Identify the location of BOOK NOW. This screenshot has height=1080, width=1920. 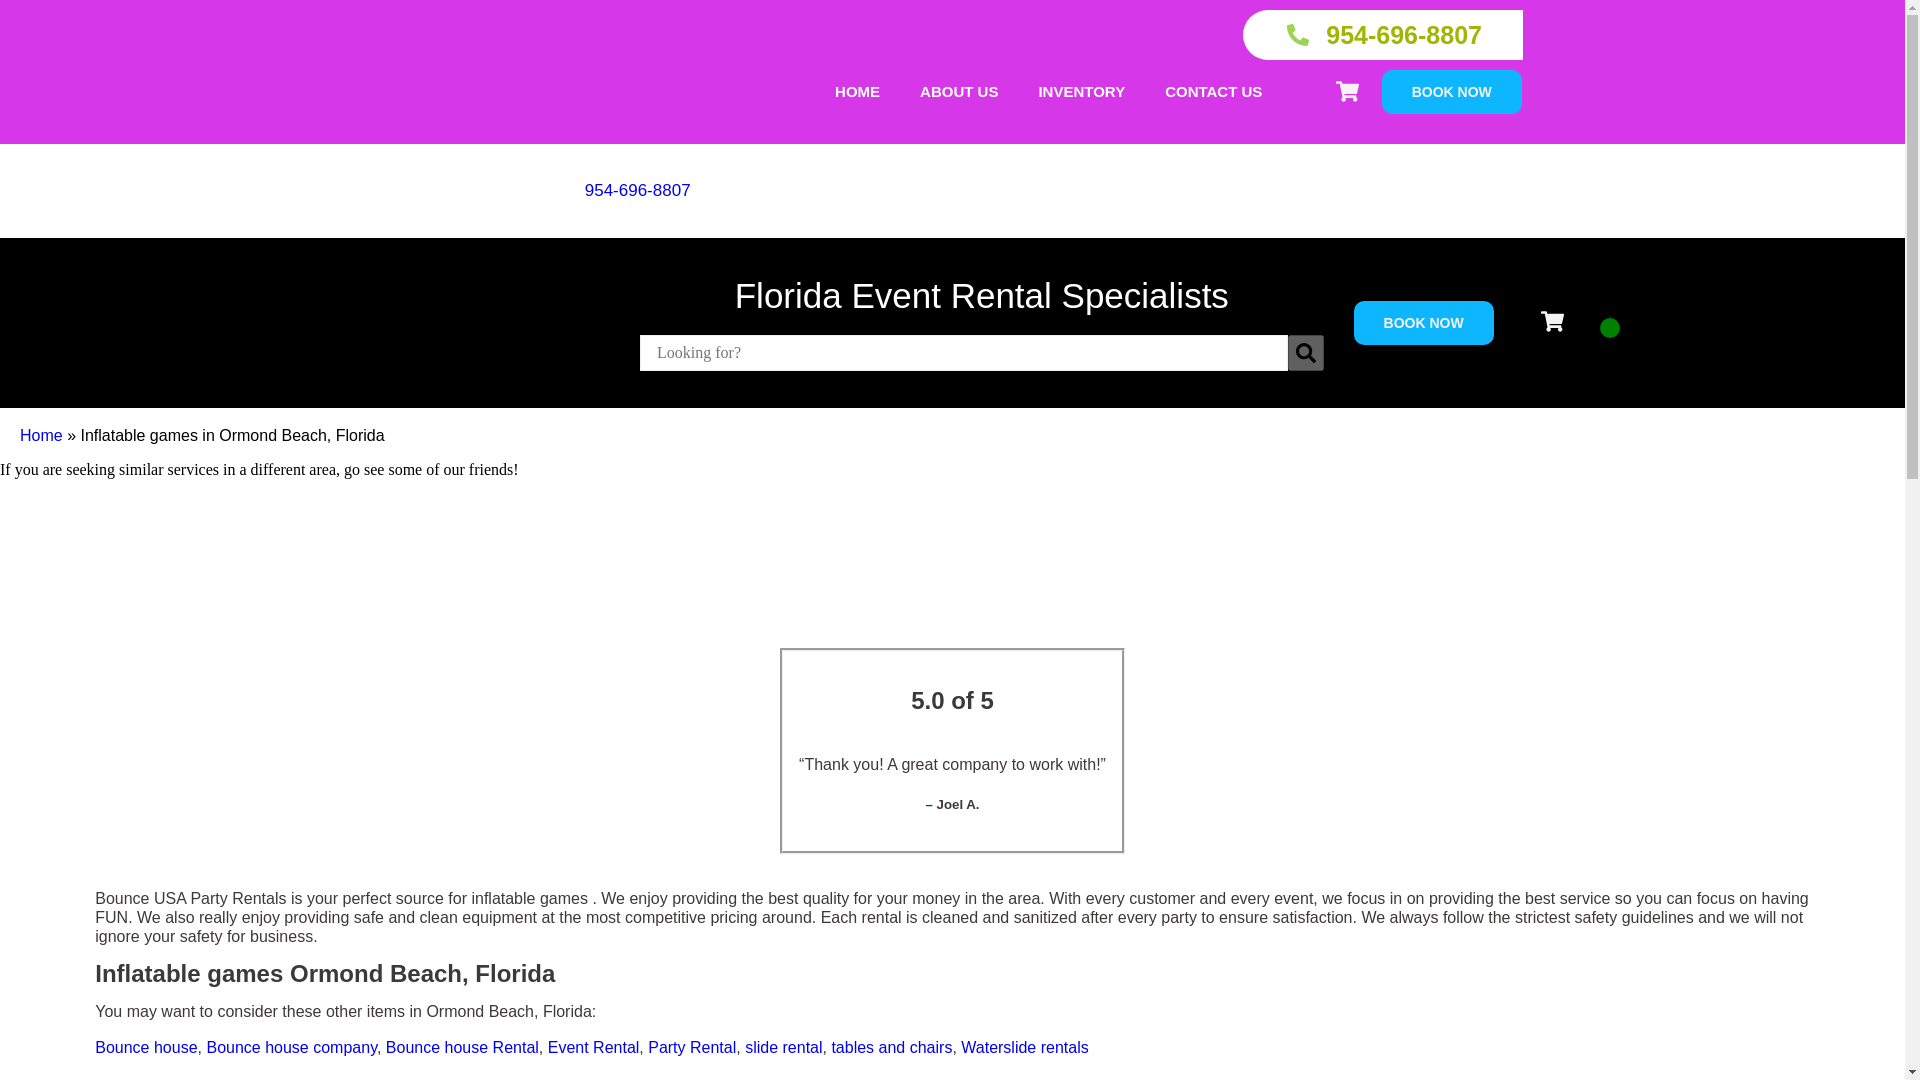
(1423, 322).